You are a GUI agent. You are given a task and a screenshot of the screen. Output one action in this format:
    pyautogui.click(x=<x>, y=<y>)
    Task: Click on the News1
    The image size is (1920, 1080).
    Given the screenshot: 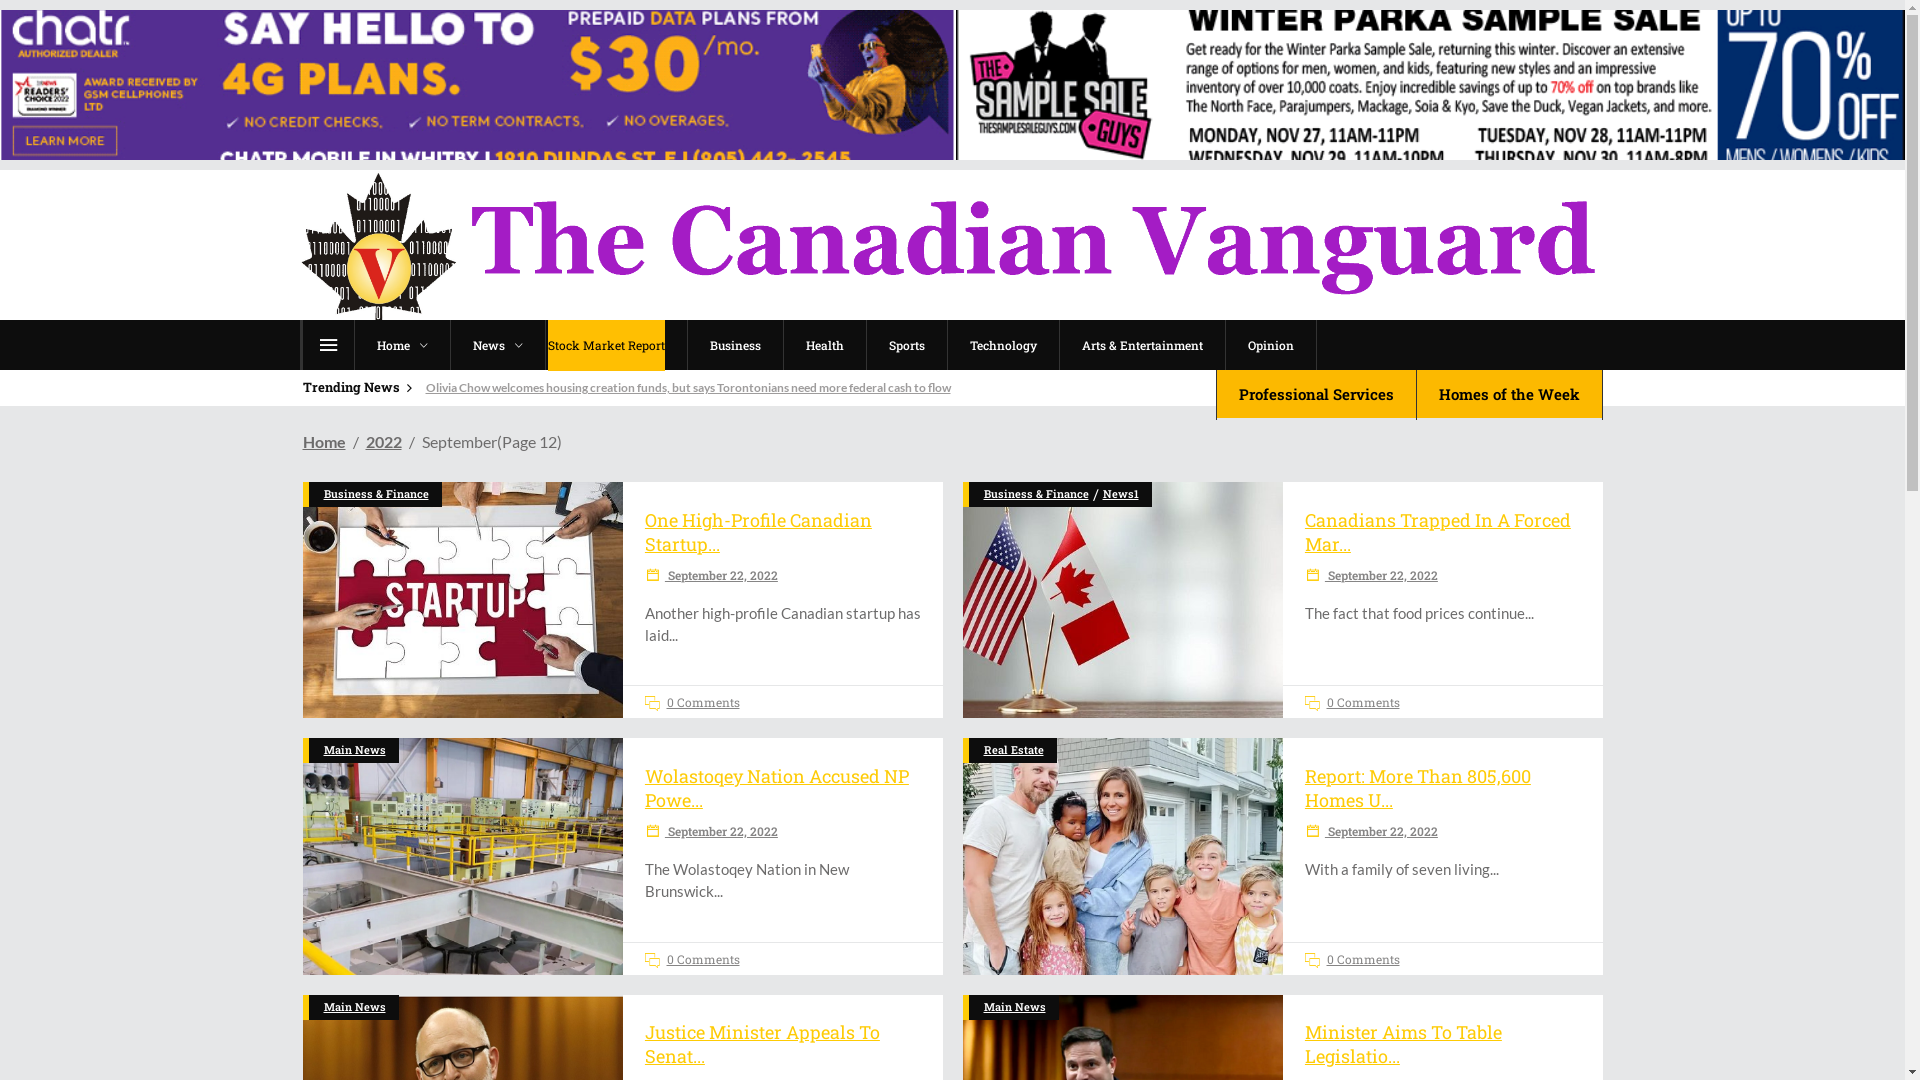 What is the action you would take?
    pyautogui.click(x=1120, y=494)
    